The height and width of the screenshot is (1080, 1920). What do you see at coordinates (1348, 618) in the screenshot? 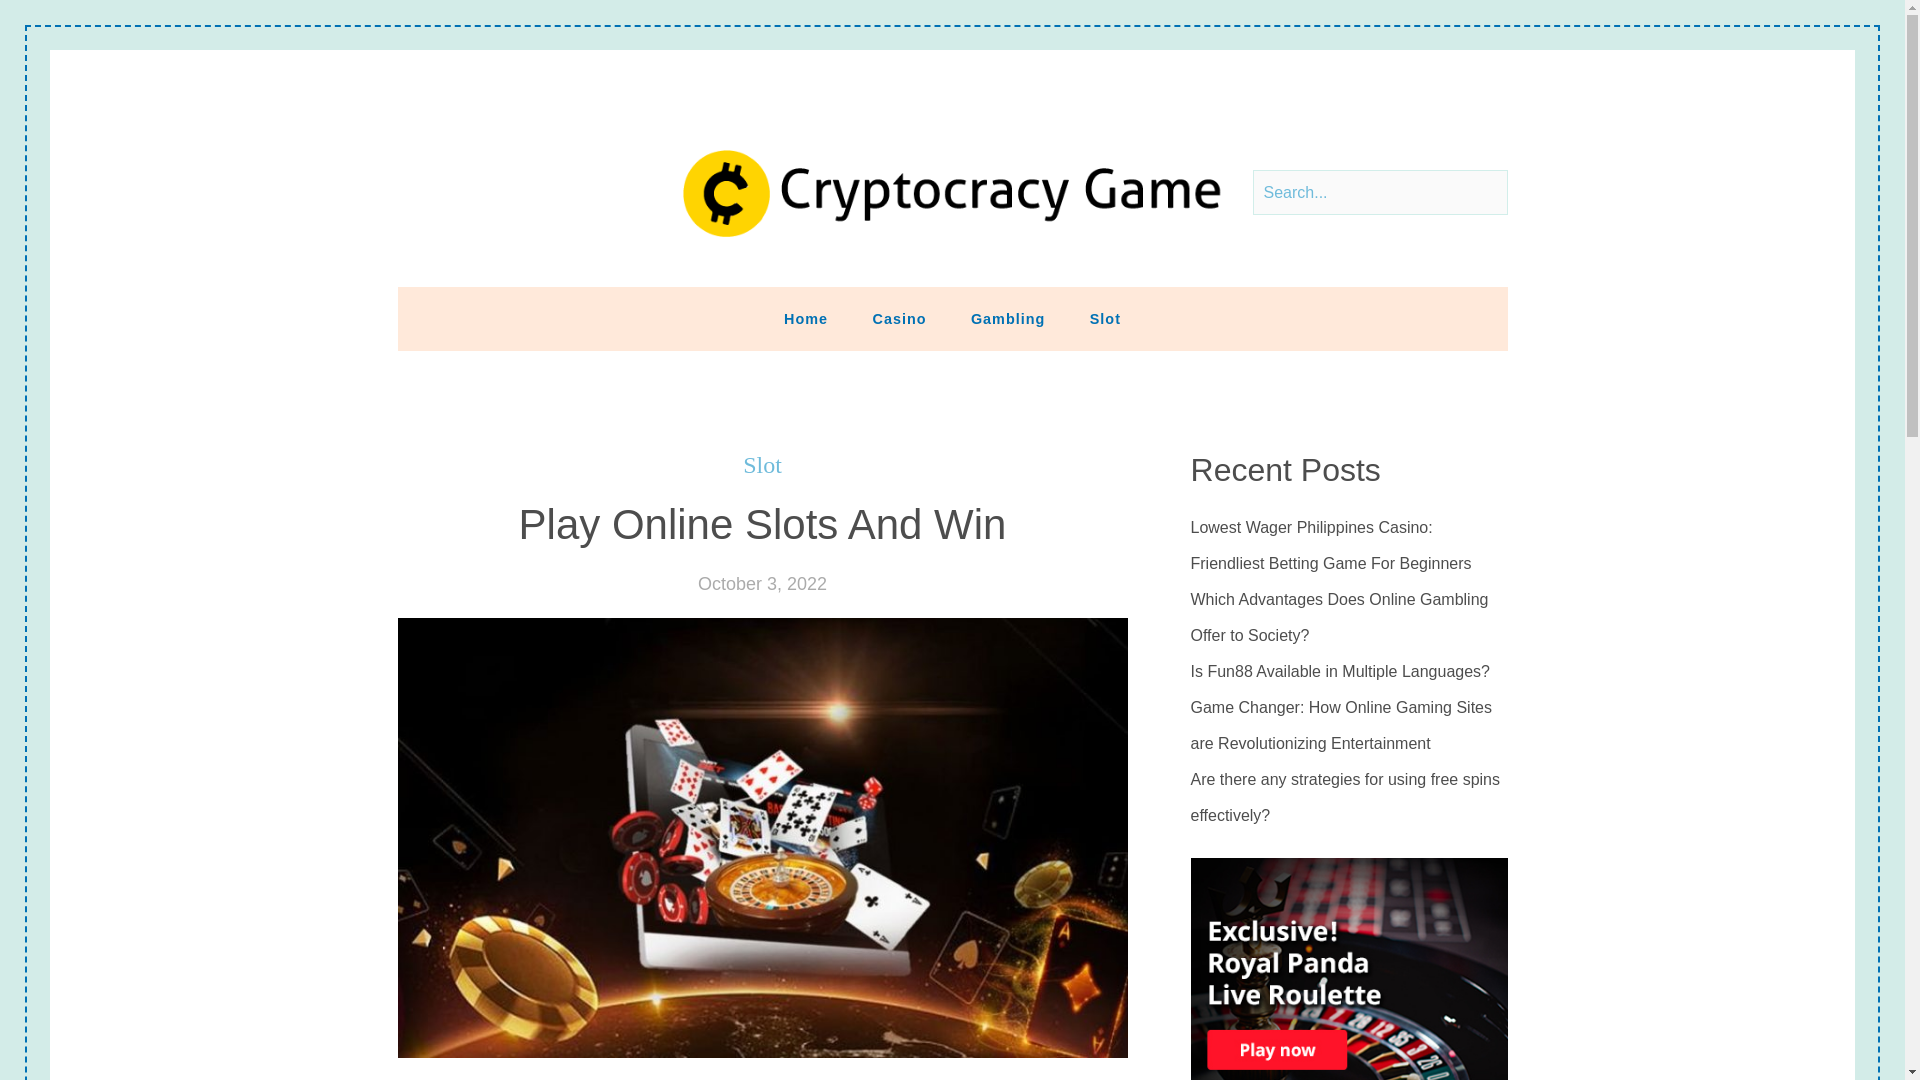
I see `Which Advantages Does Online Gambling Offer to Society?` at bounding box center [1348, 618].